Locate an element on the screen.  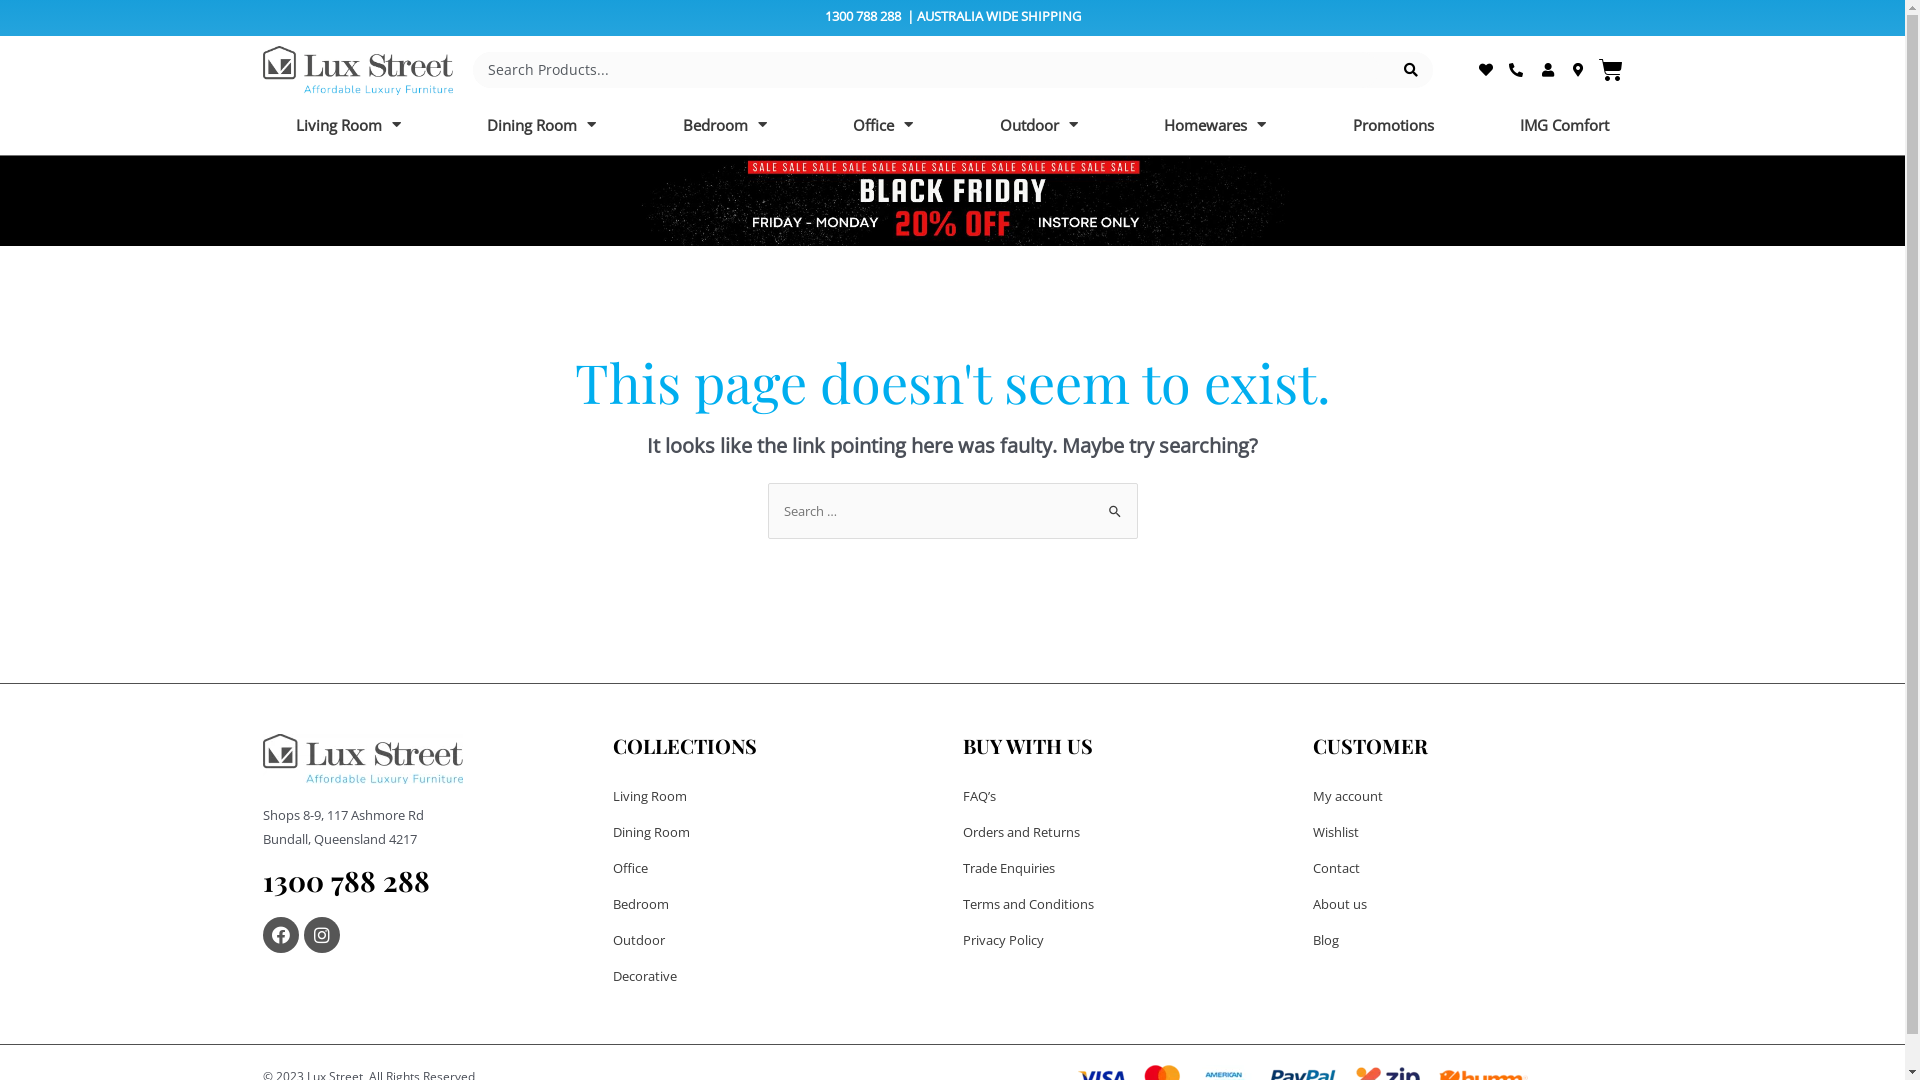
Dining Room is located at coordinates (777, 832).